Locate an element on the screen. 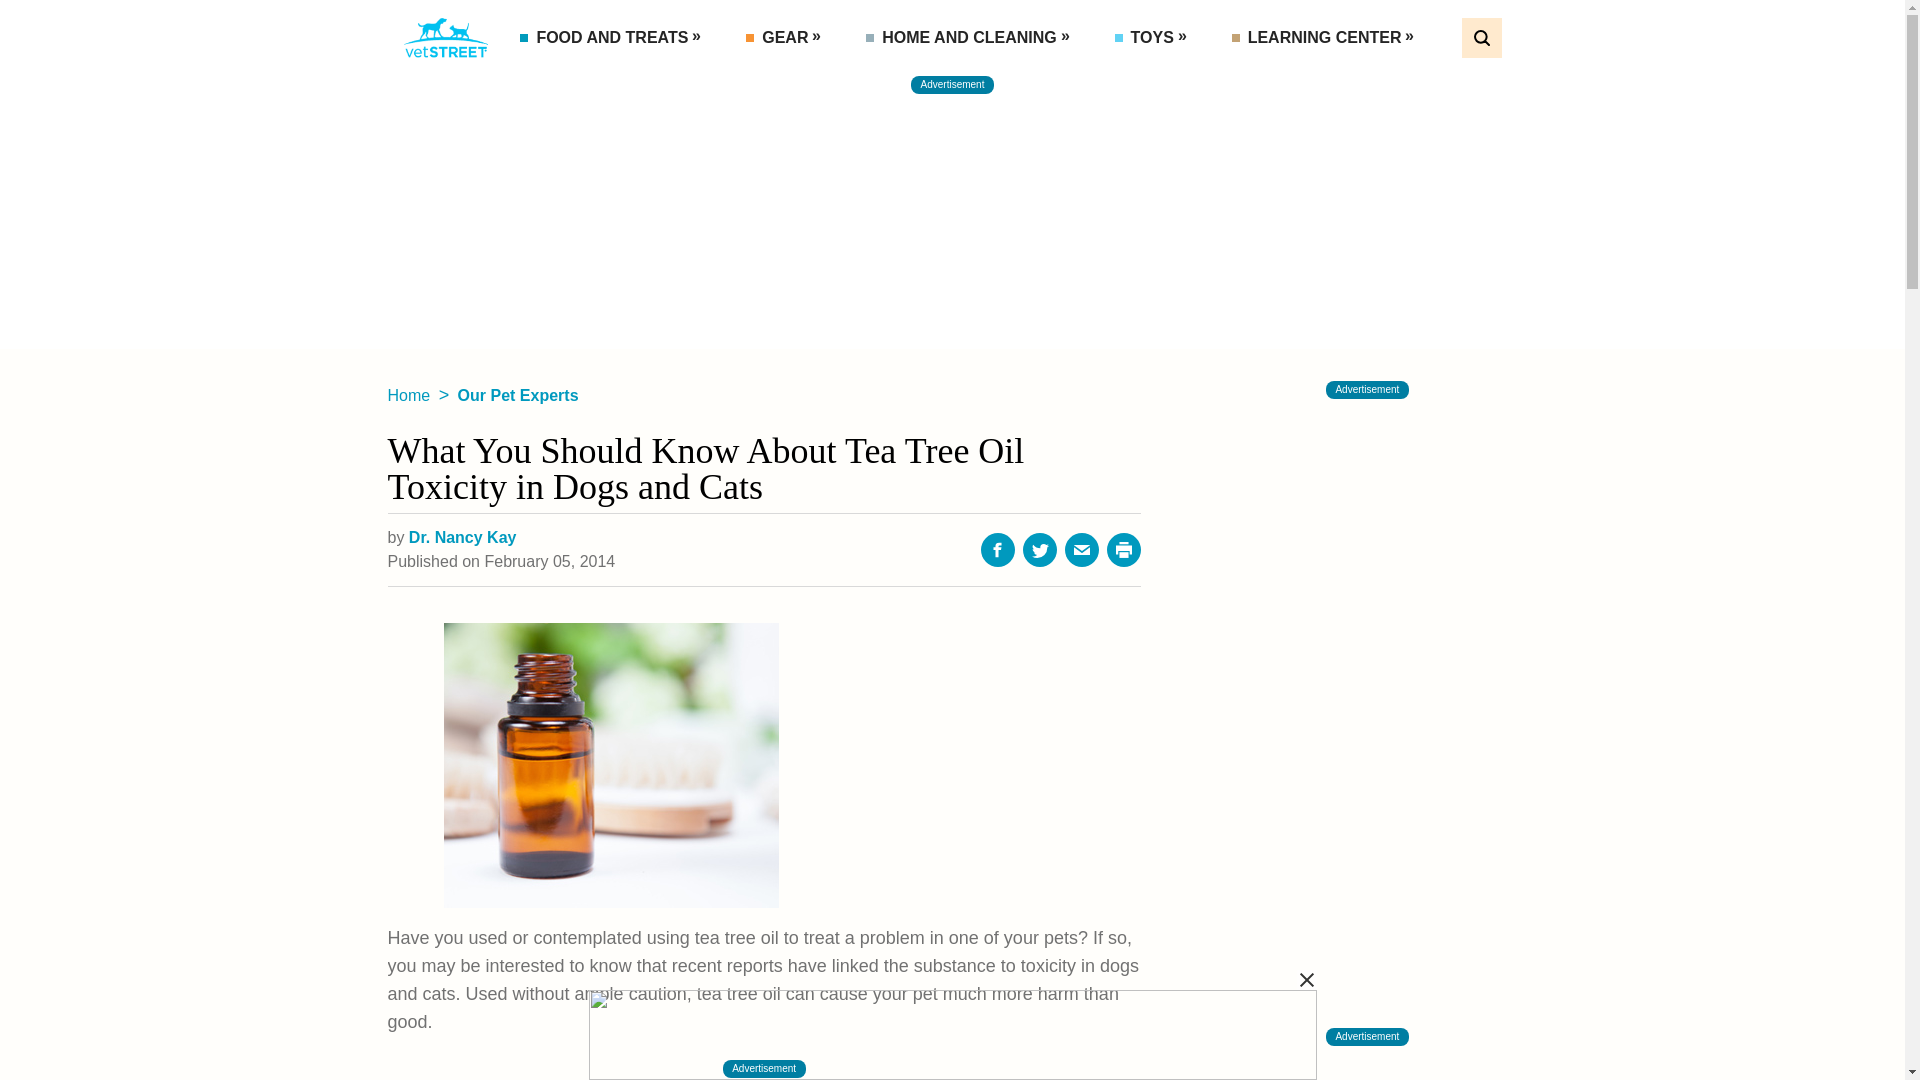  Share via email is located at coordinates (1082, 550).